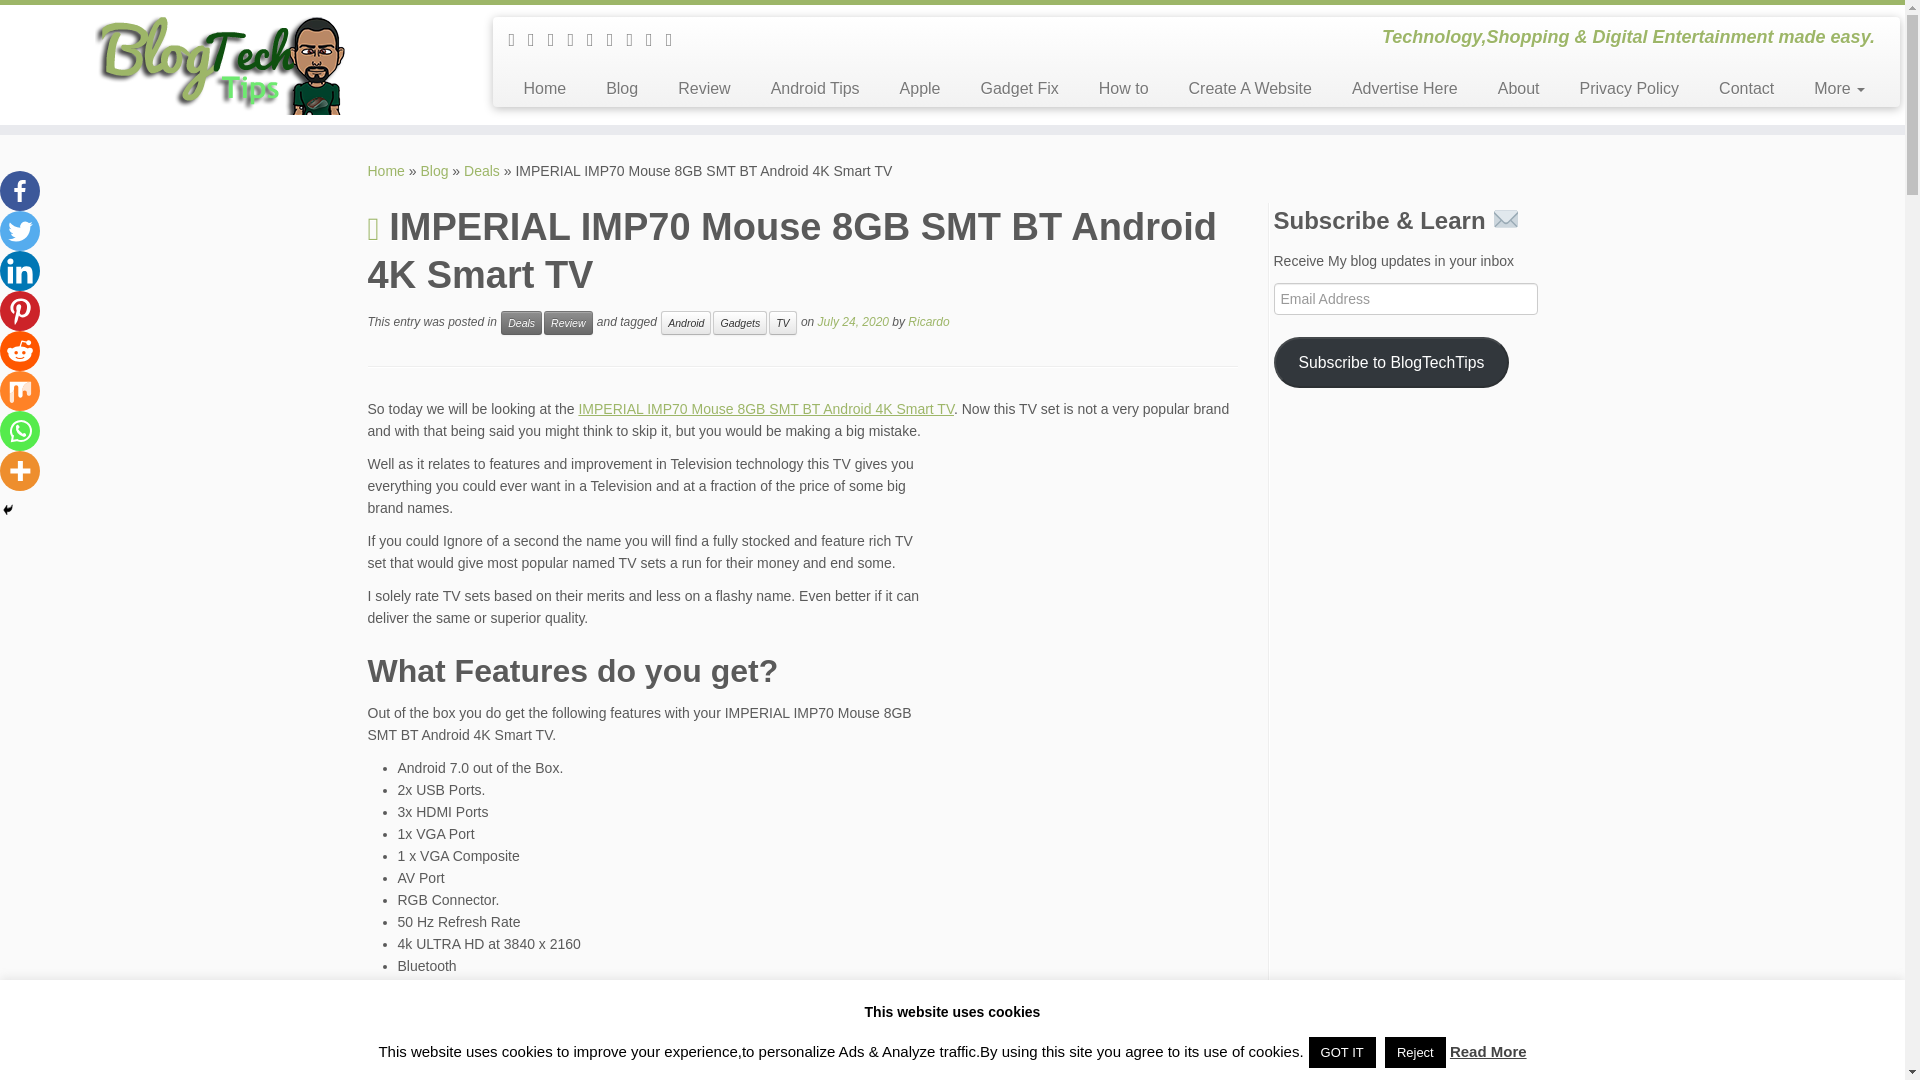 The image size is (1920, 1080). What do you see at coordinates (676, 40) in the screenshot?
I see `Follow me on LinkedIn` at bounding box center [676, 40].